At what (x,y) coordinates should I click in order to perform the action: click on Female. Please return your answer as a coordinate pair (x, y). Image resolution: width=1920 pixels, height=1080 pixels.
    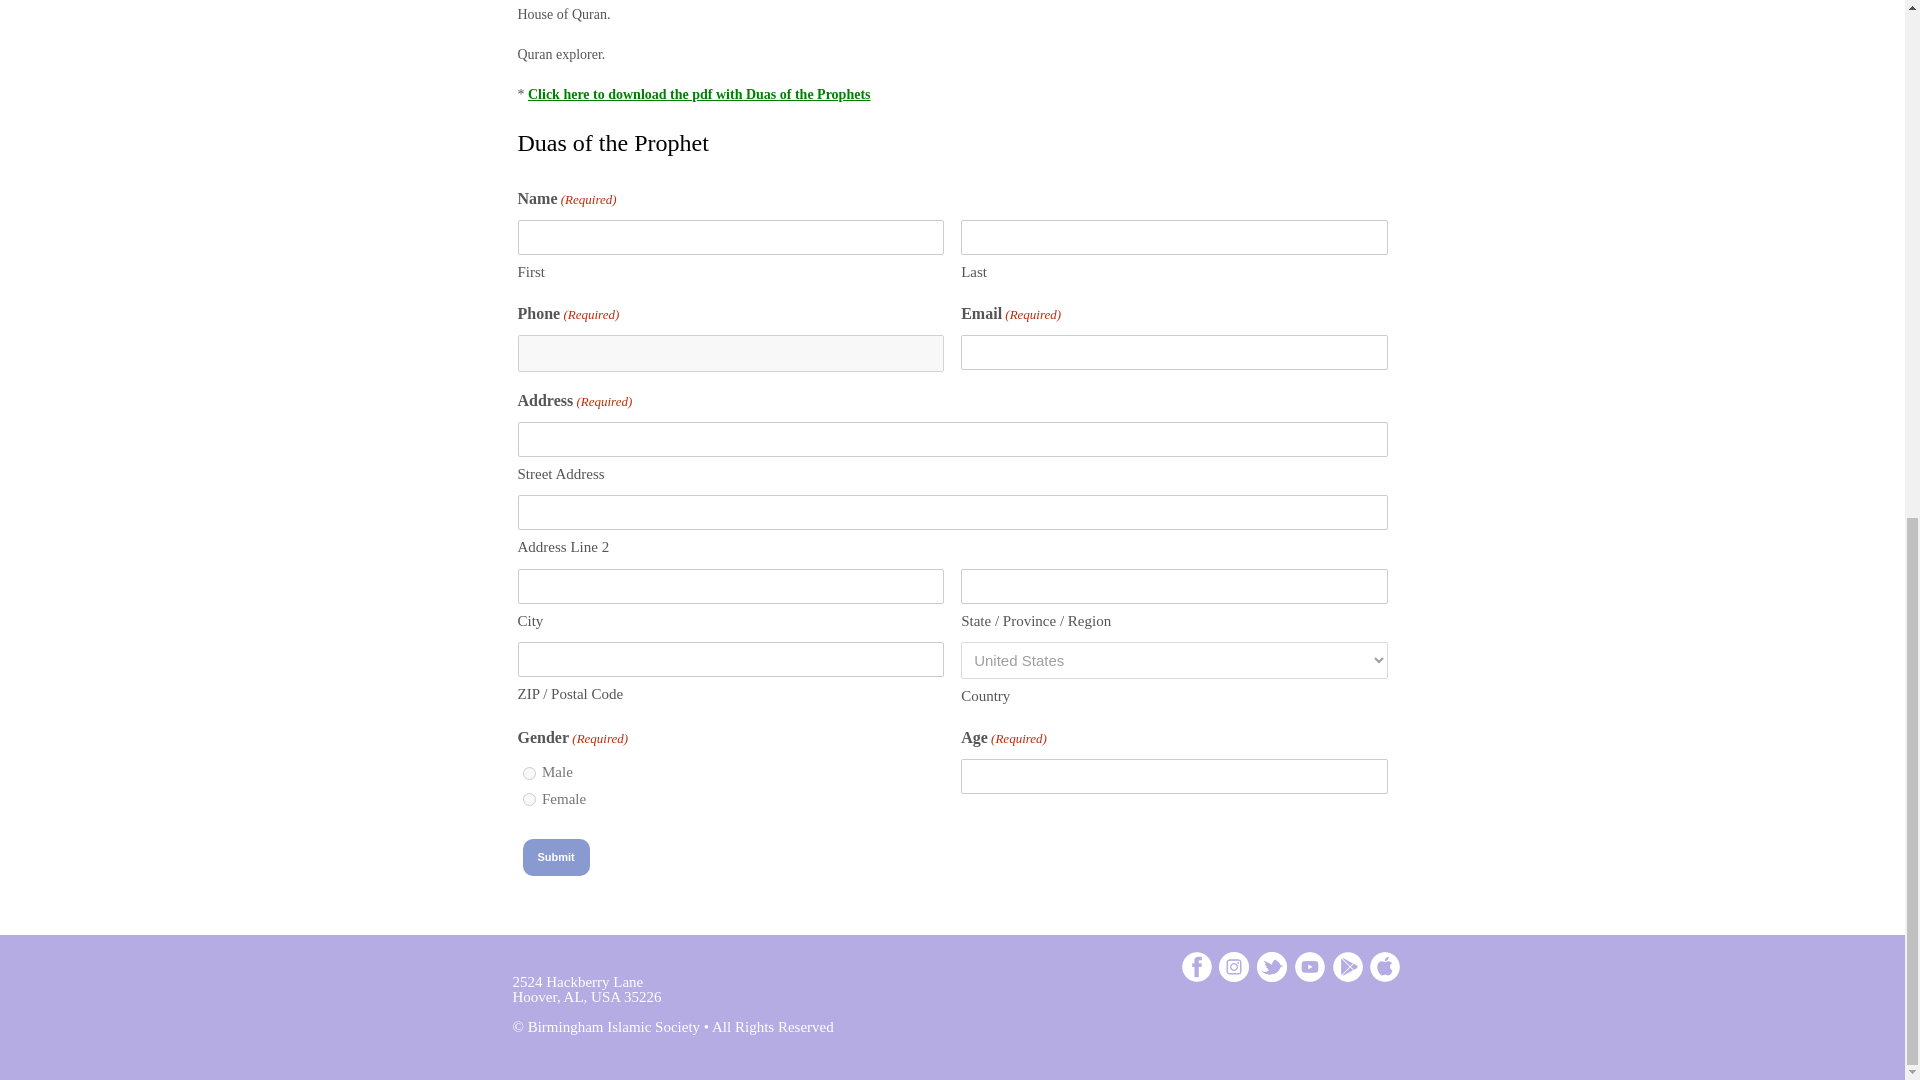
    Looking at the image, I should click on (528, 798).